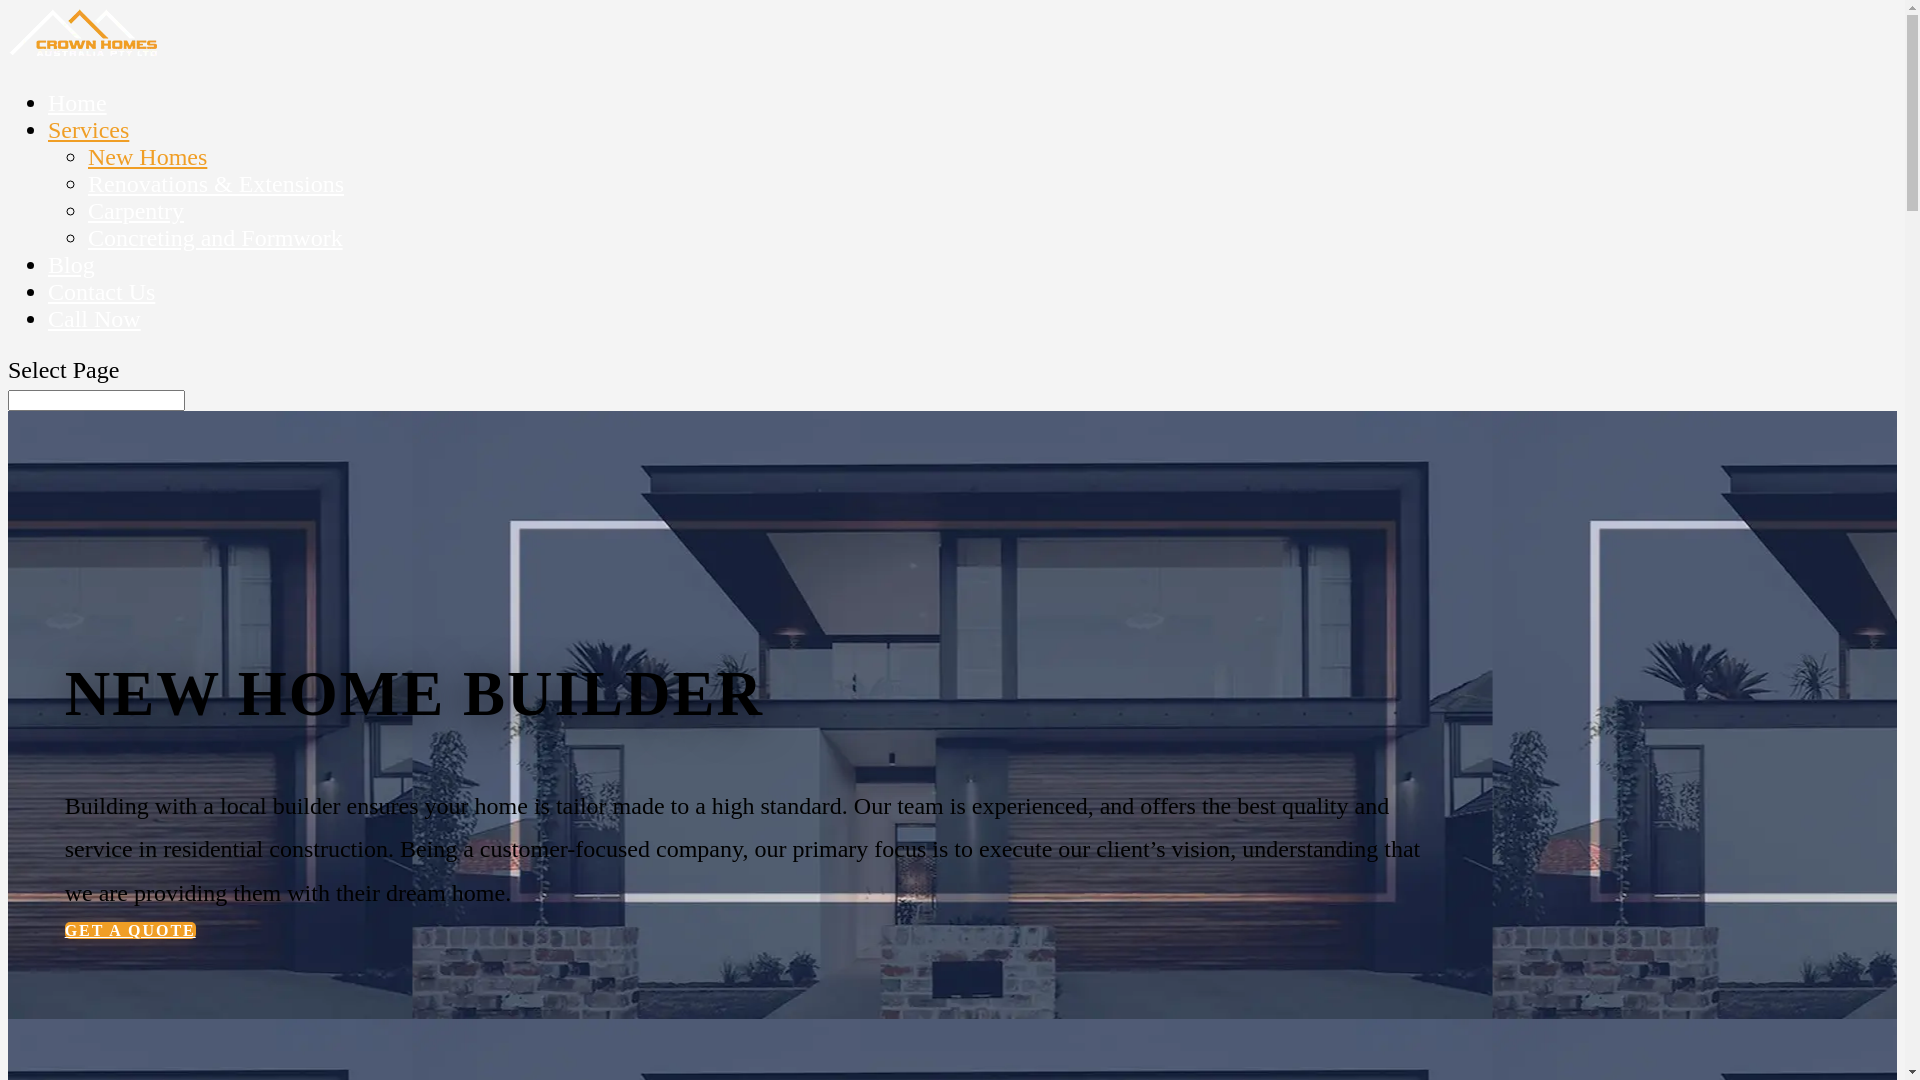 The width and height of the screenshot is (1920, 1080). What do you see at coordinates (136, 211) in the screenshot?
I see `Carpentry` at bounding box center [136, 211].